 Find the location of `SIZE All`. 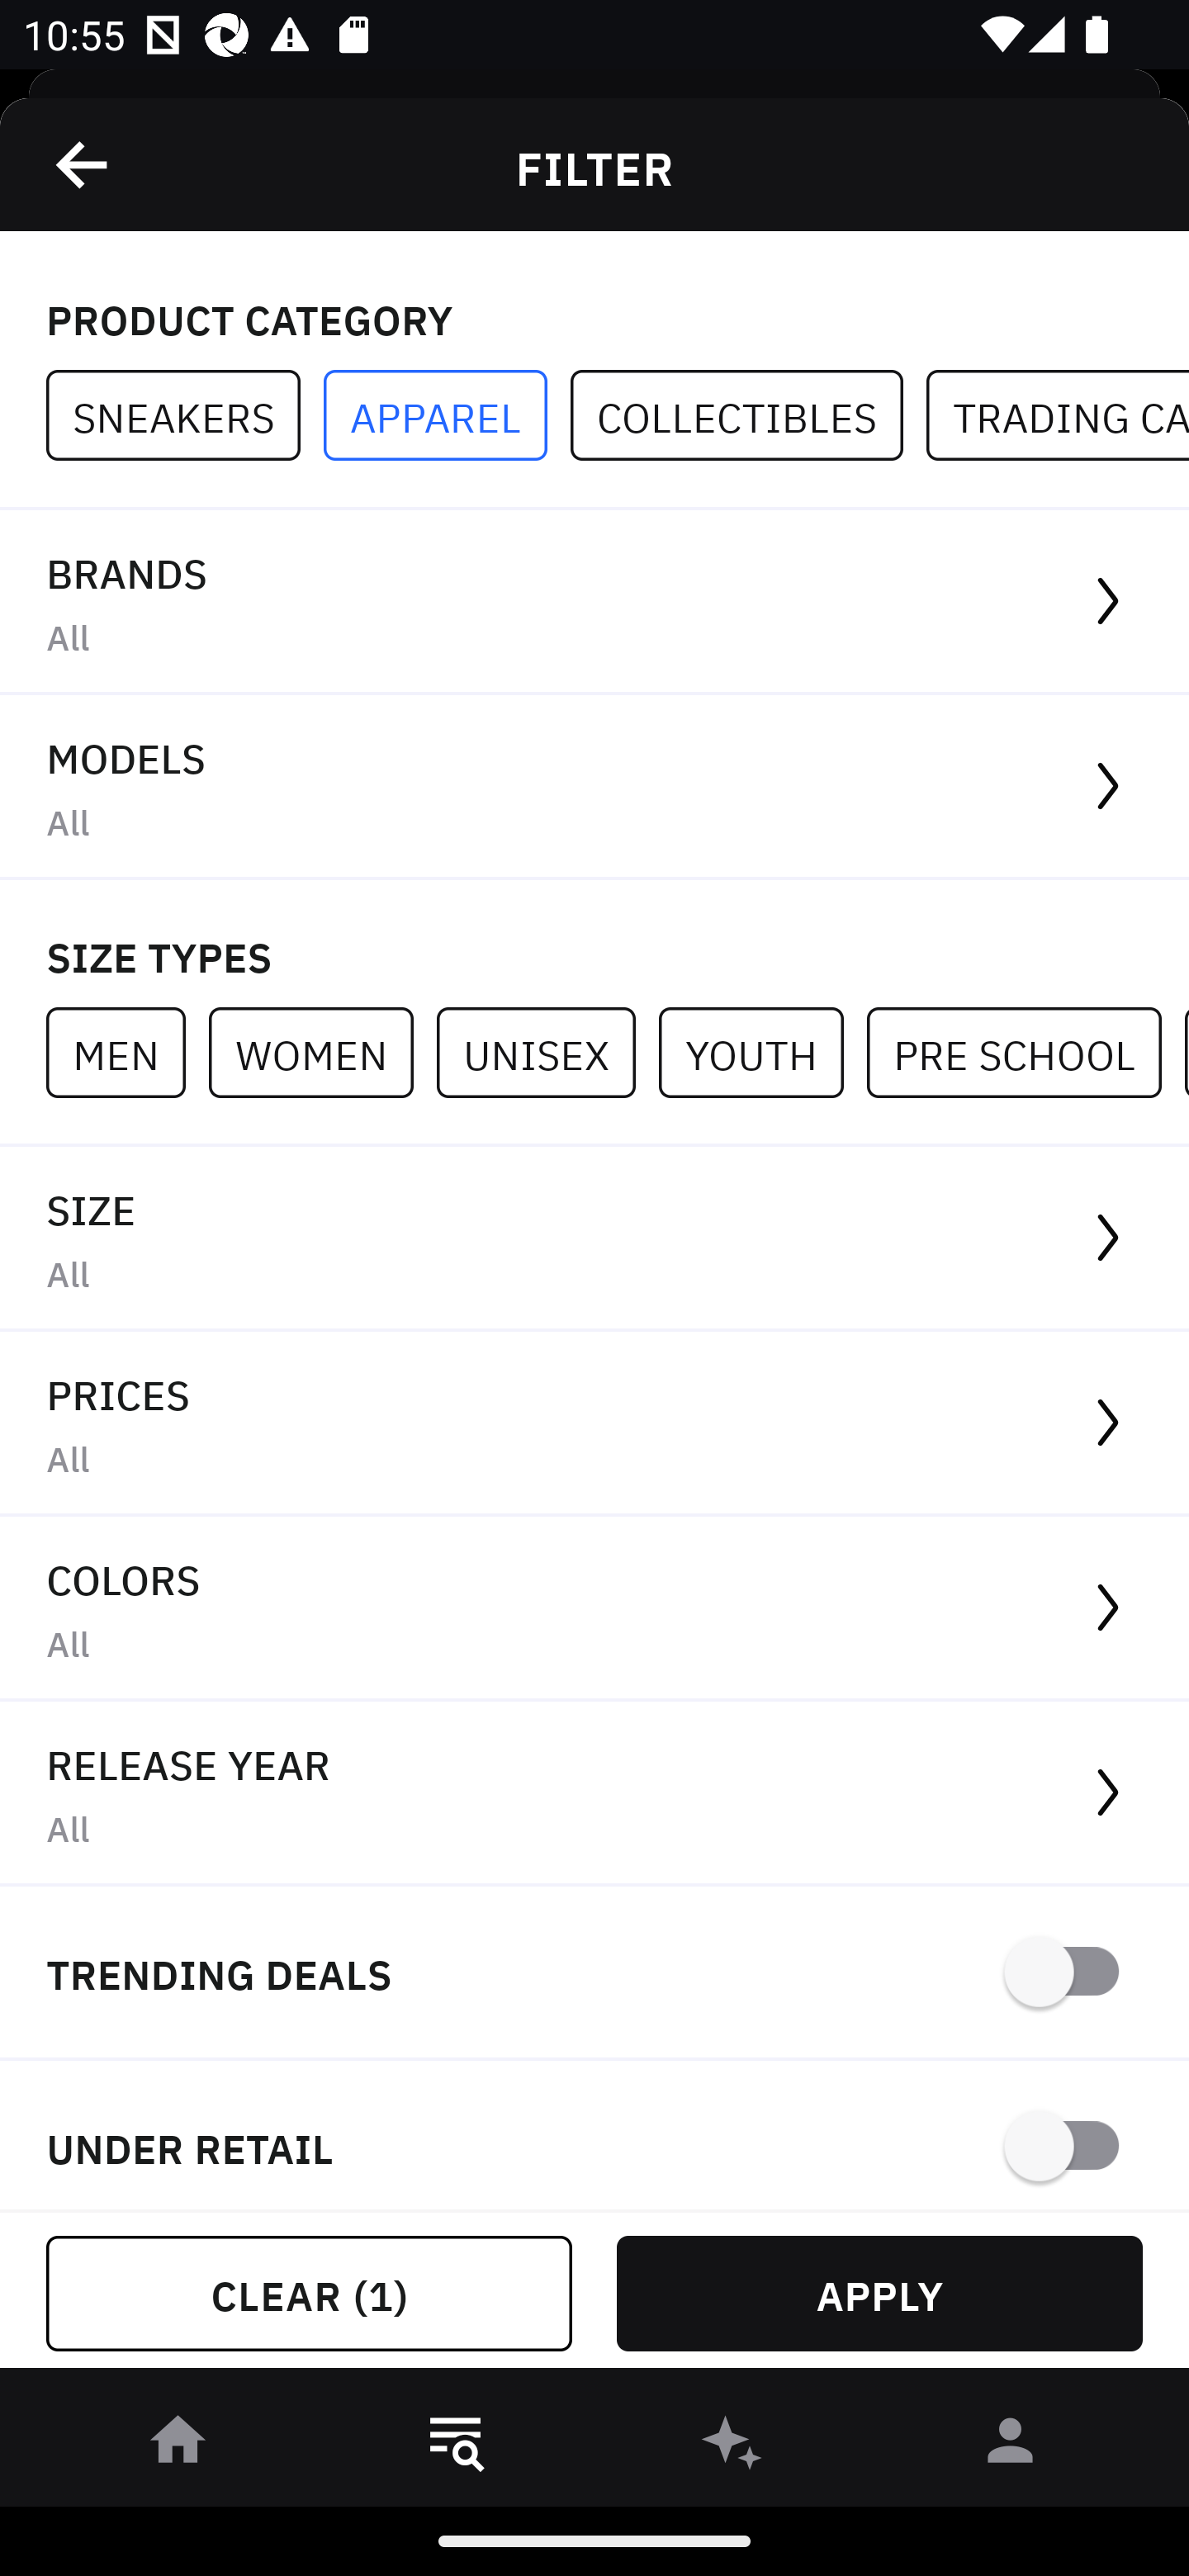

SIZE All is located at coordinates (594, 1238).